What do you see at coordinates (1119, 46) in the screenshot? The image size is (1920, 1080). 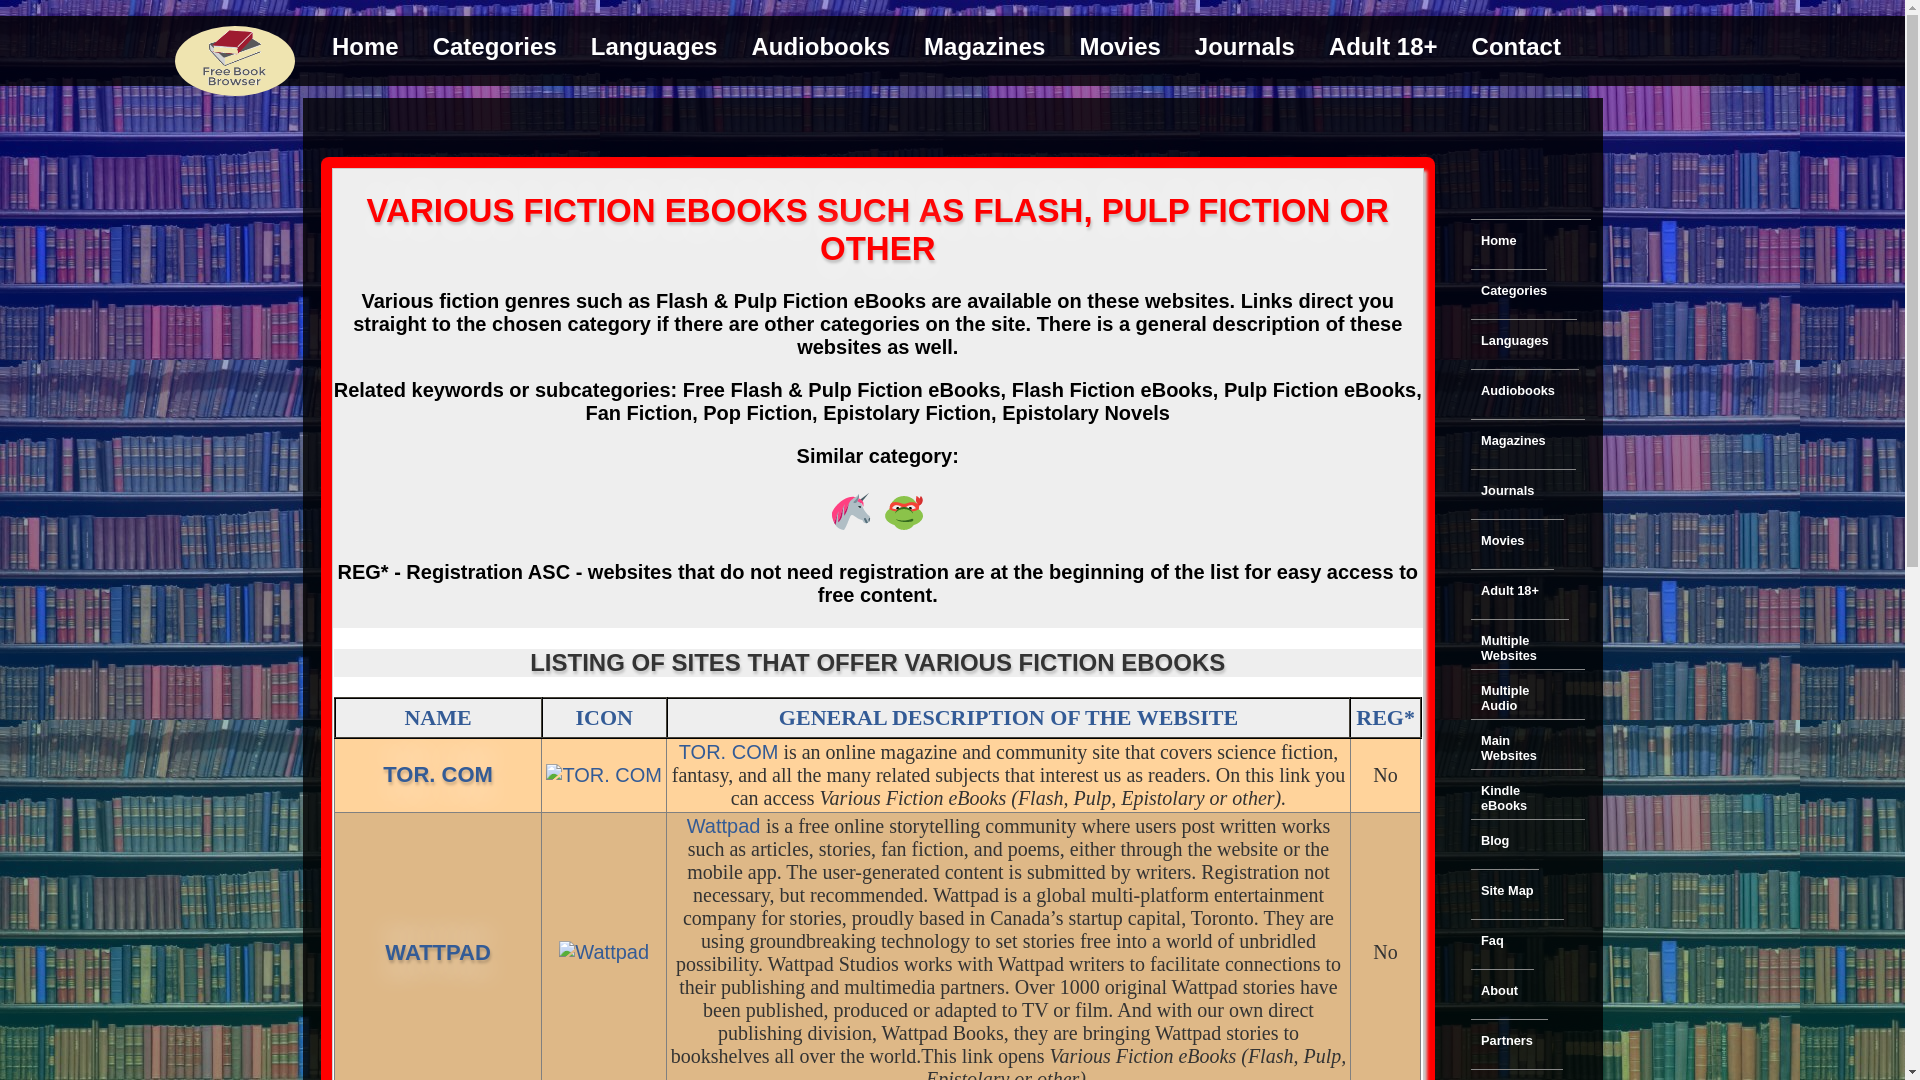 I see `Movies` at bounding box center [1119, 46].